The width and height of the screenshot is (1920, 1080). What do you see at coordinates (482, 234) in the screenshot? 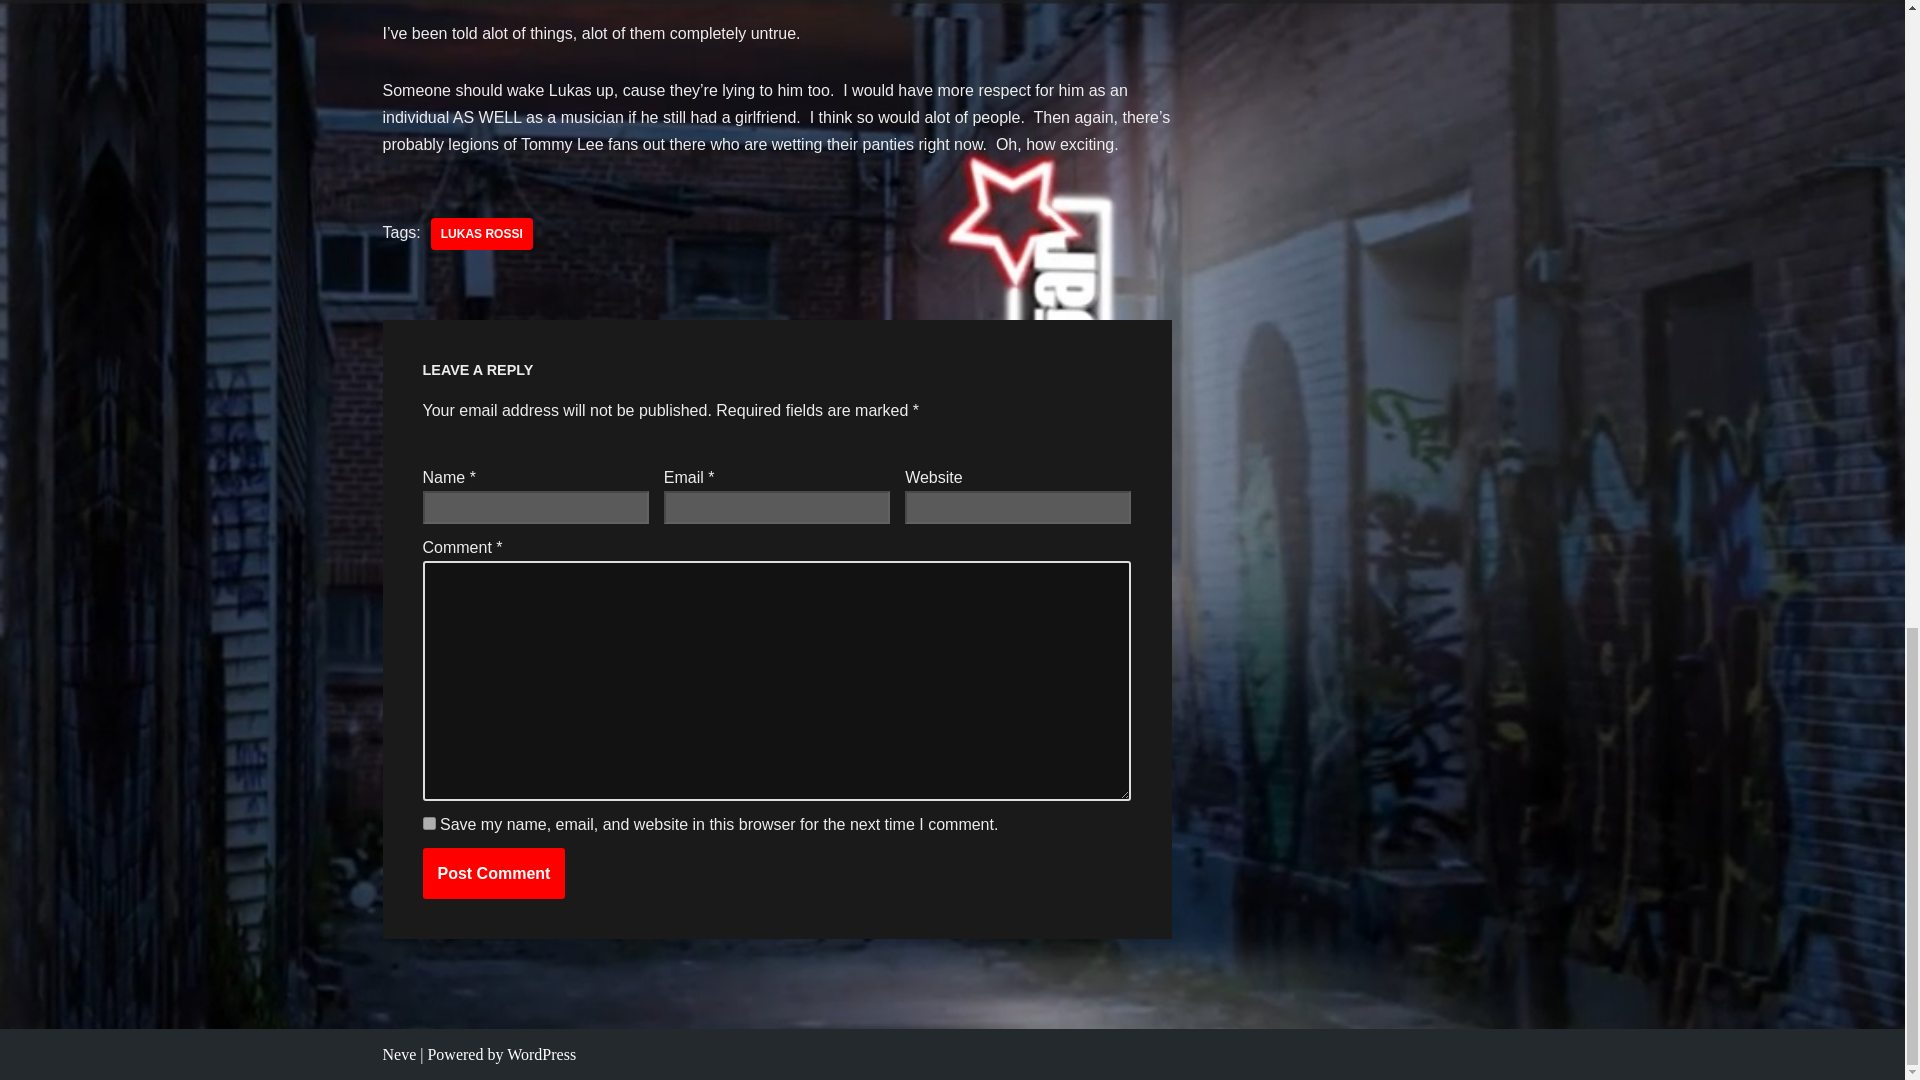
I see `LUKAS ROSSI` at bounding box center [482, 234].